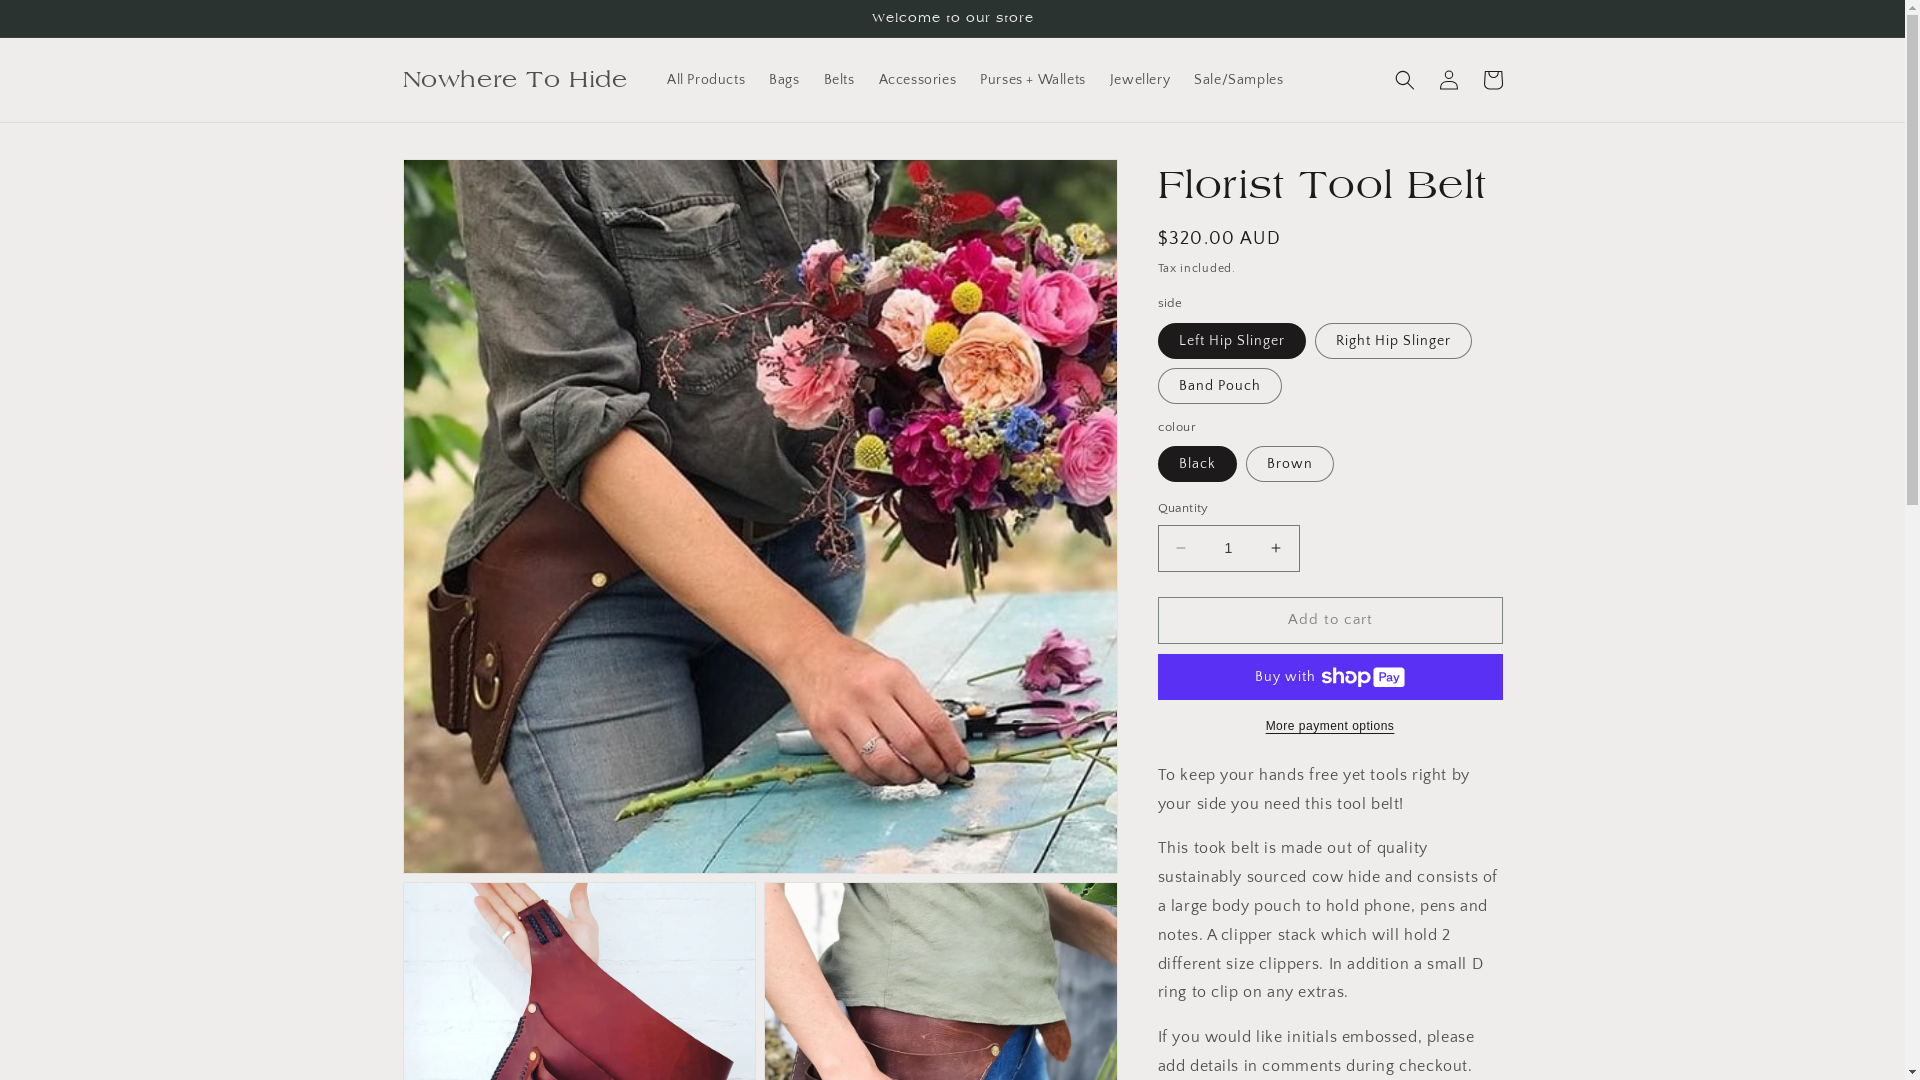  I want to click on Log in, so click(1448, 80).